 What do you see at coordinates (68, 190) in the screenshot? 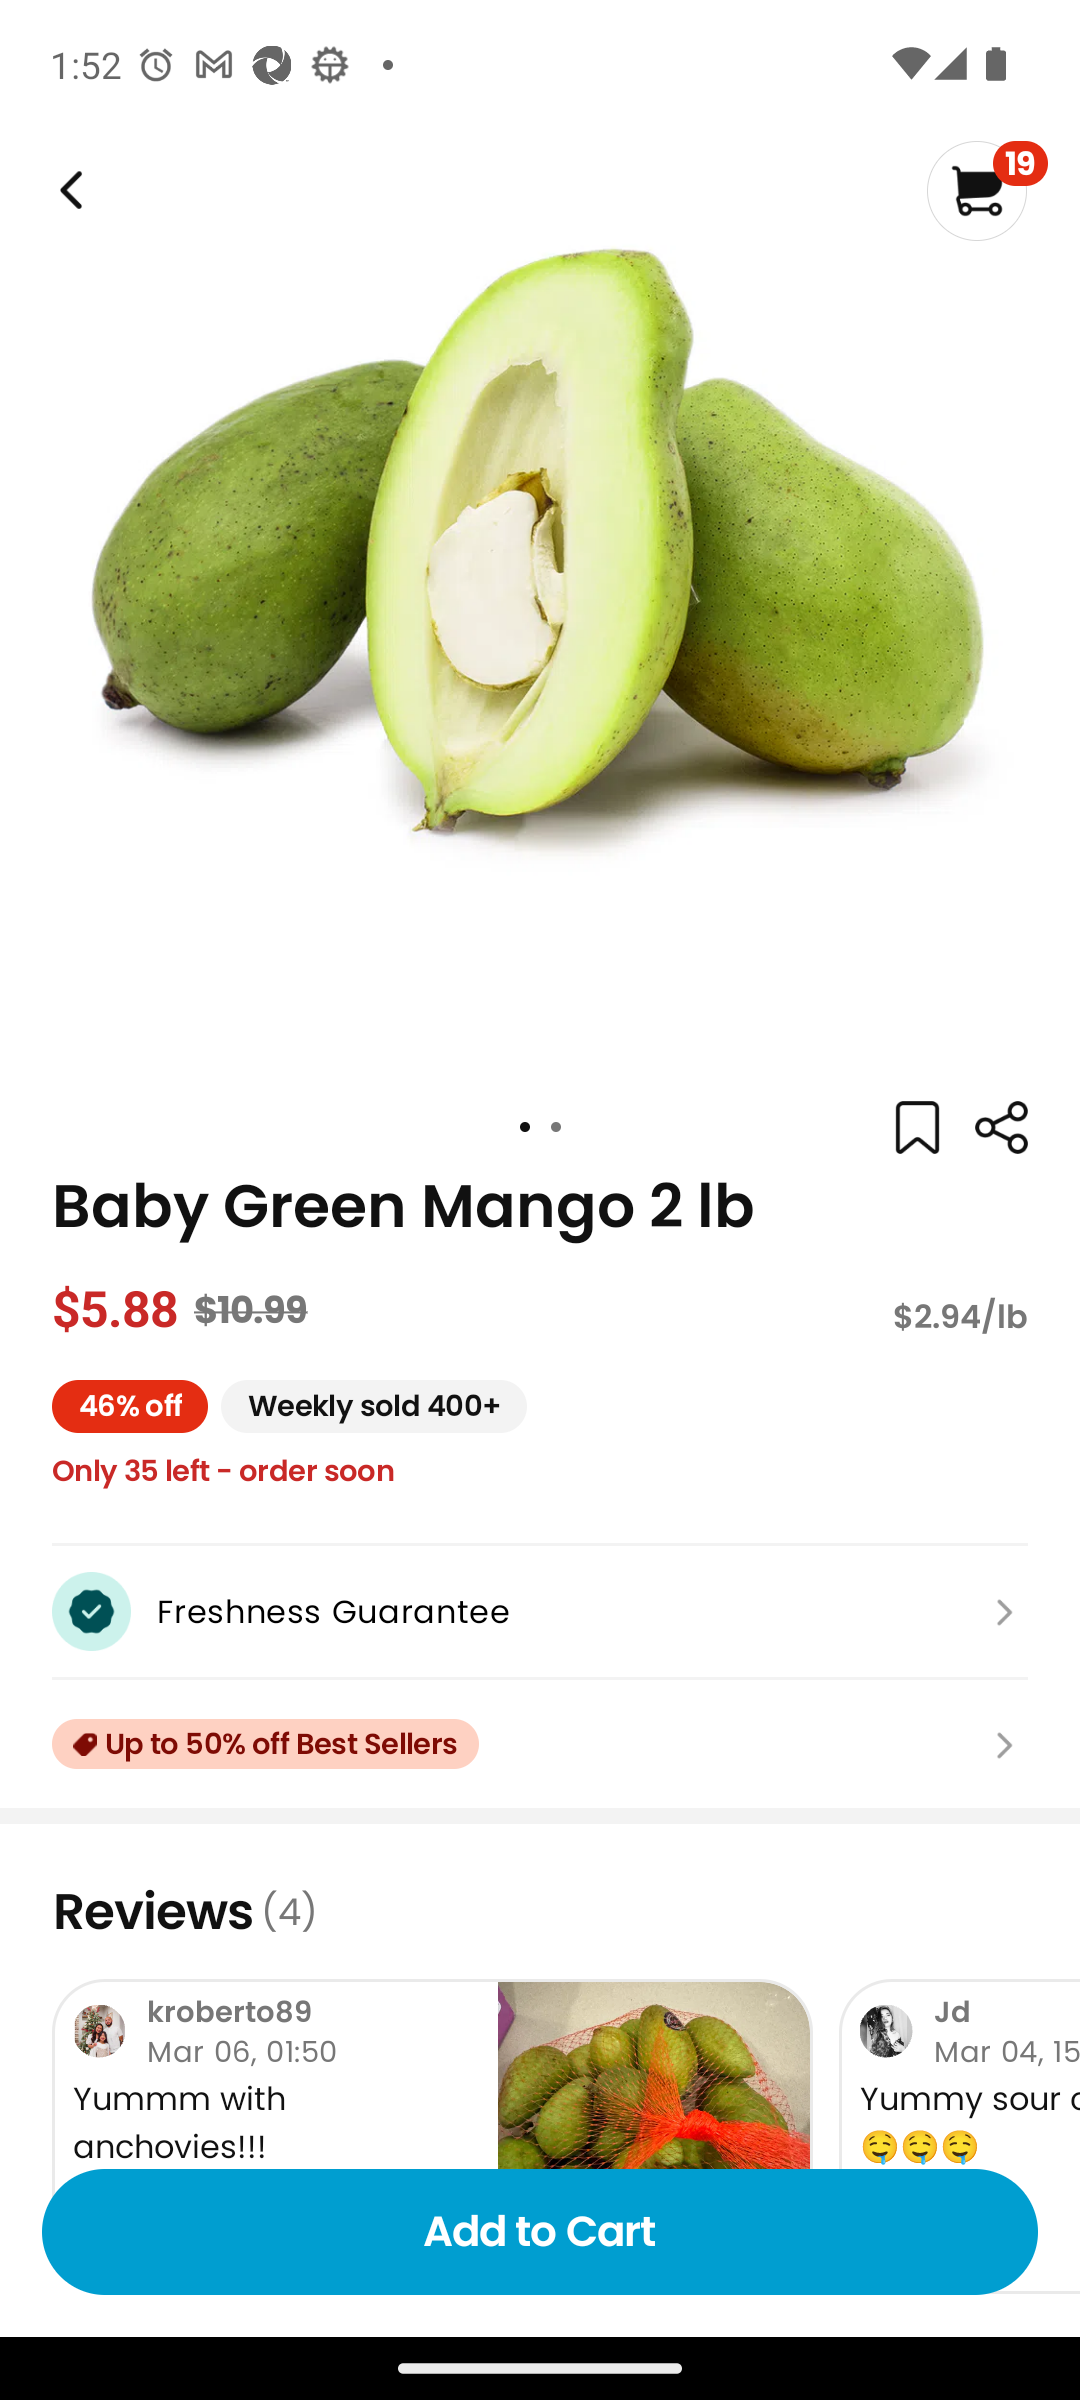
I see `Weee!` at bounding box center [68, 190].